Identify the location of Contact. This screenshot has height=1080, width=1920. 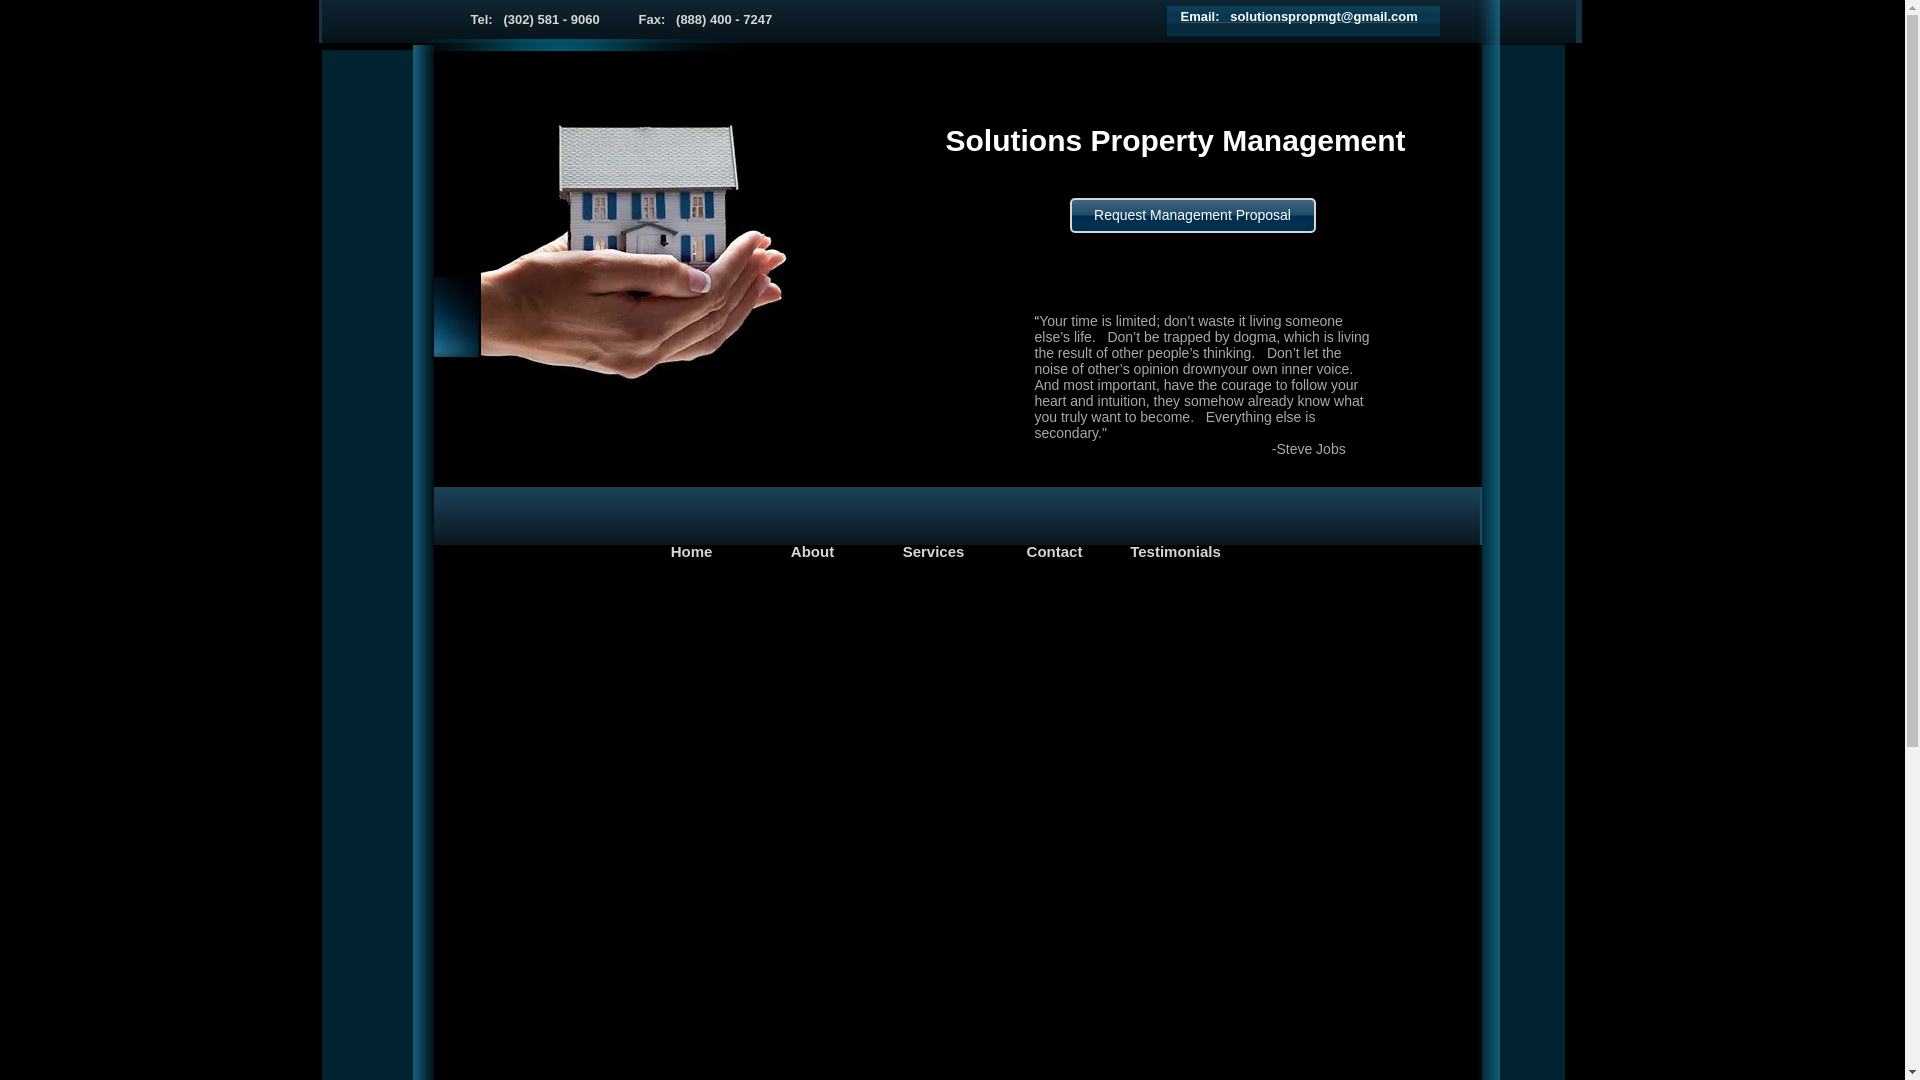
(1054, 552).